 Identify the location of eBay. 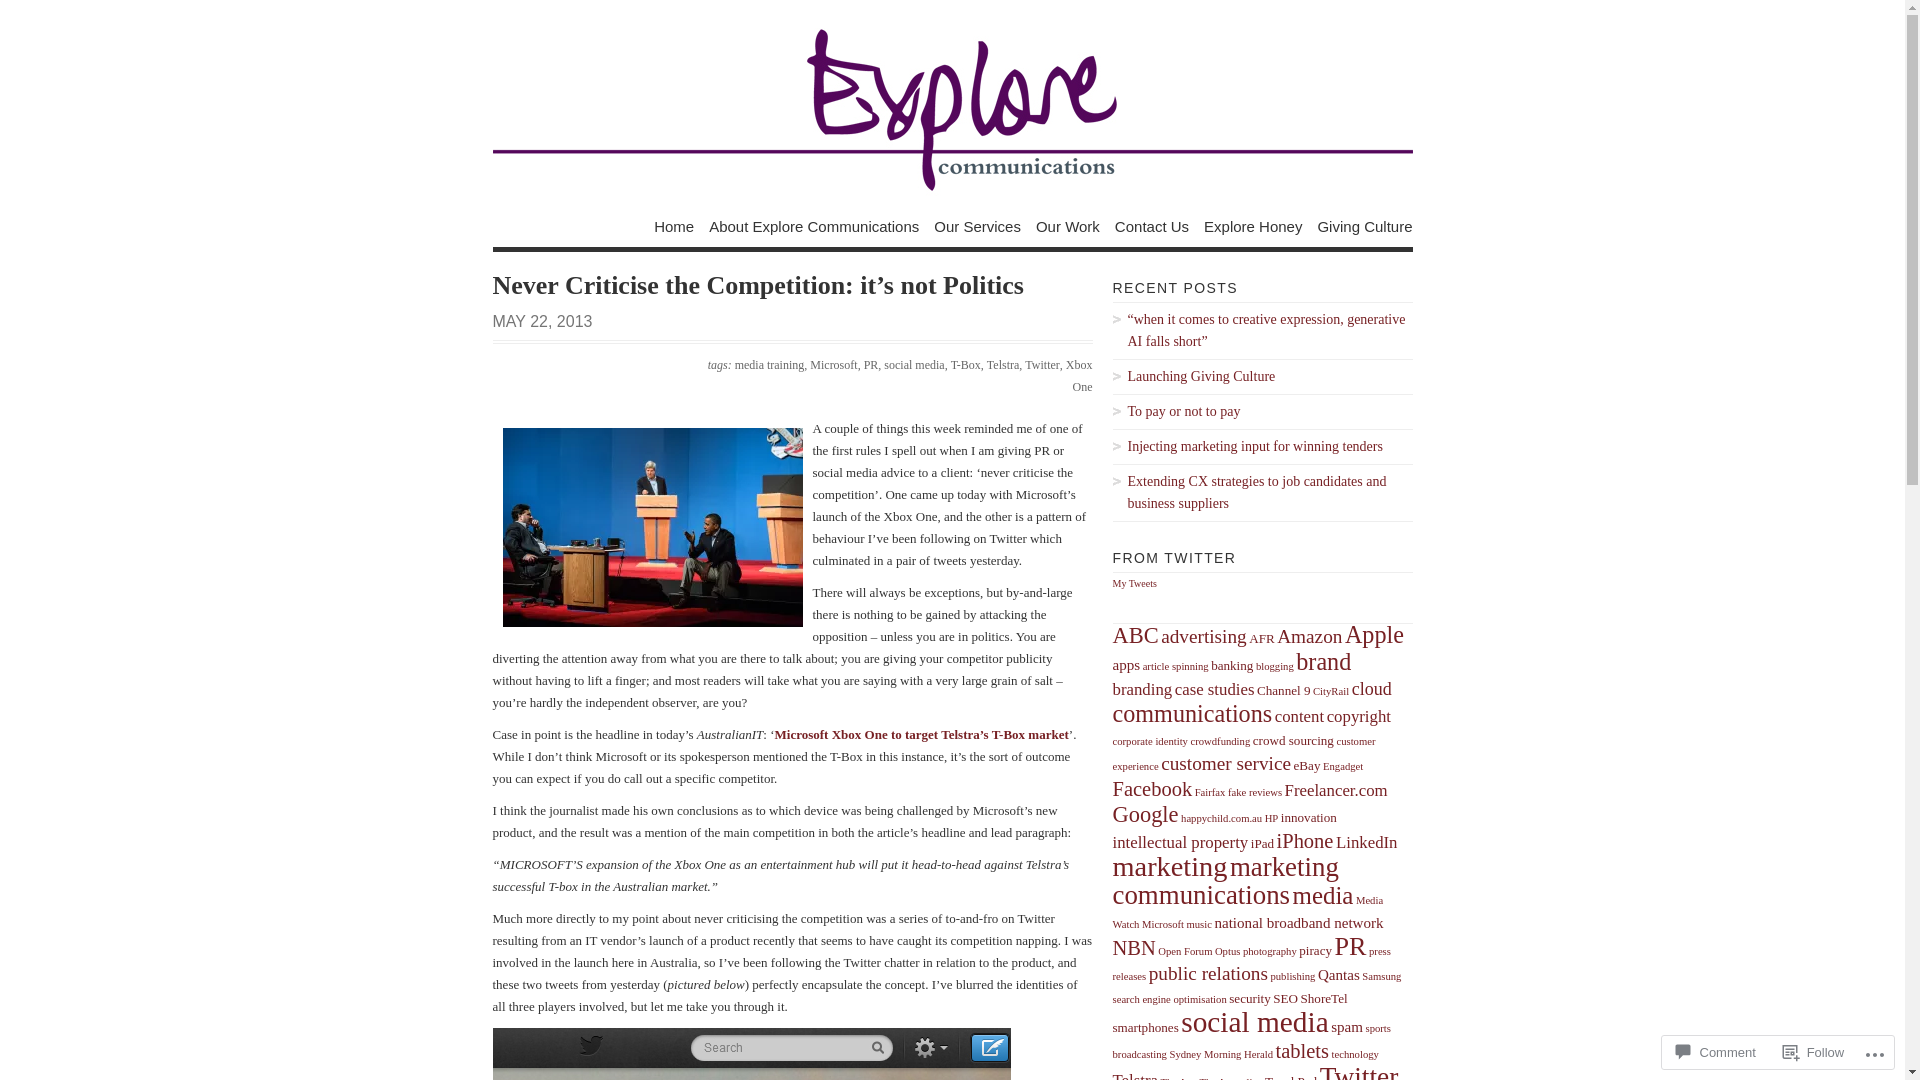
(1308, 766).